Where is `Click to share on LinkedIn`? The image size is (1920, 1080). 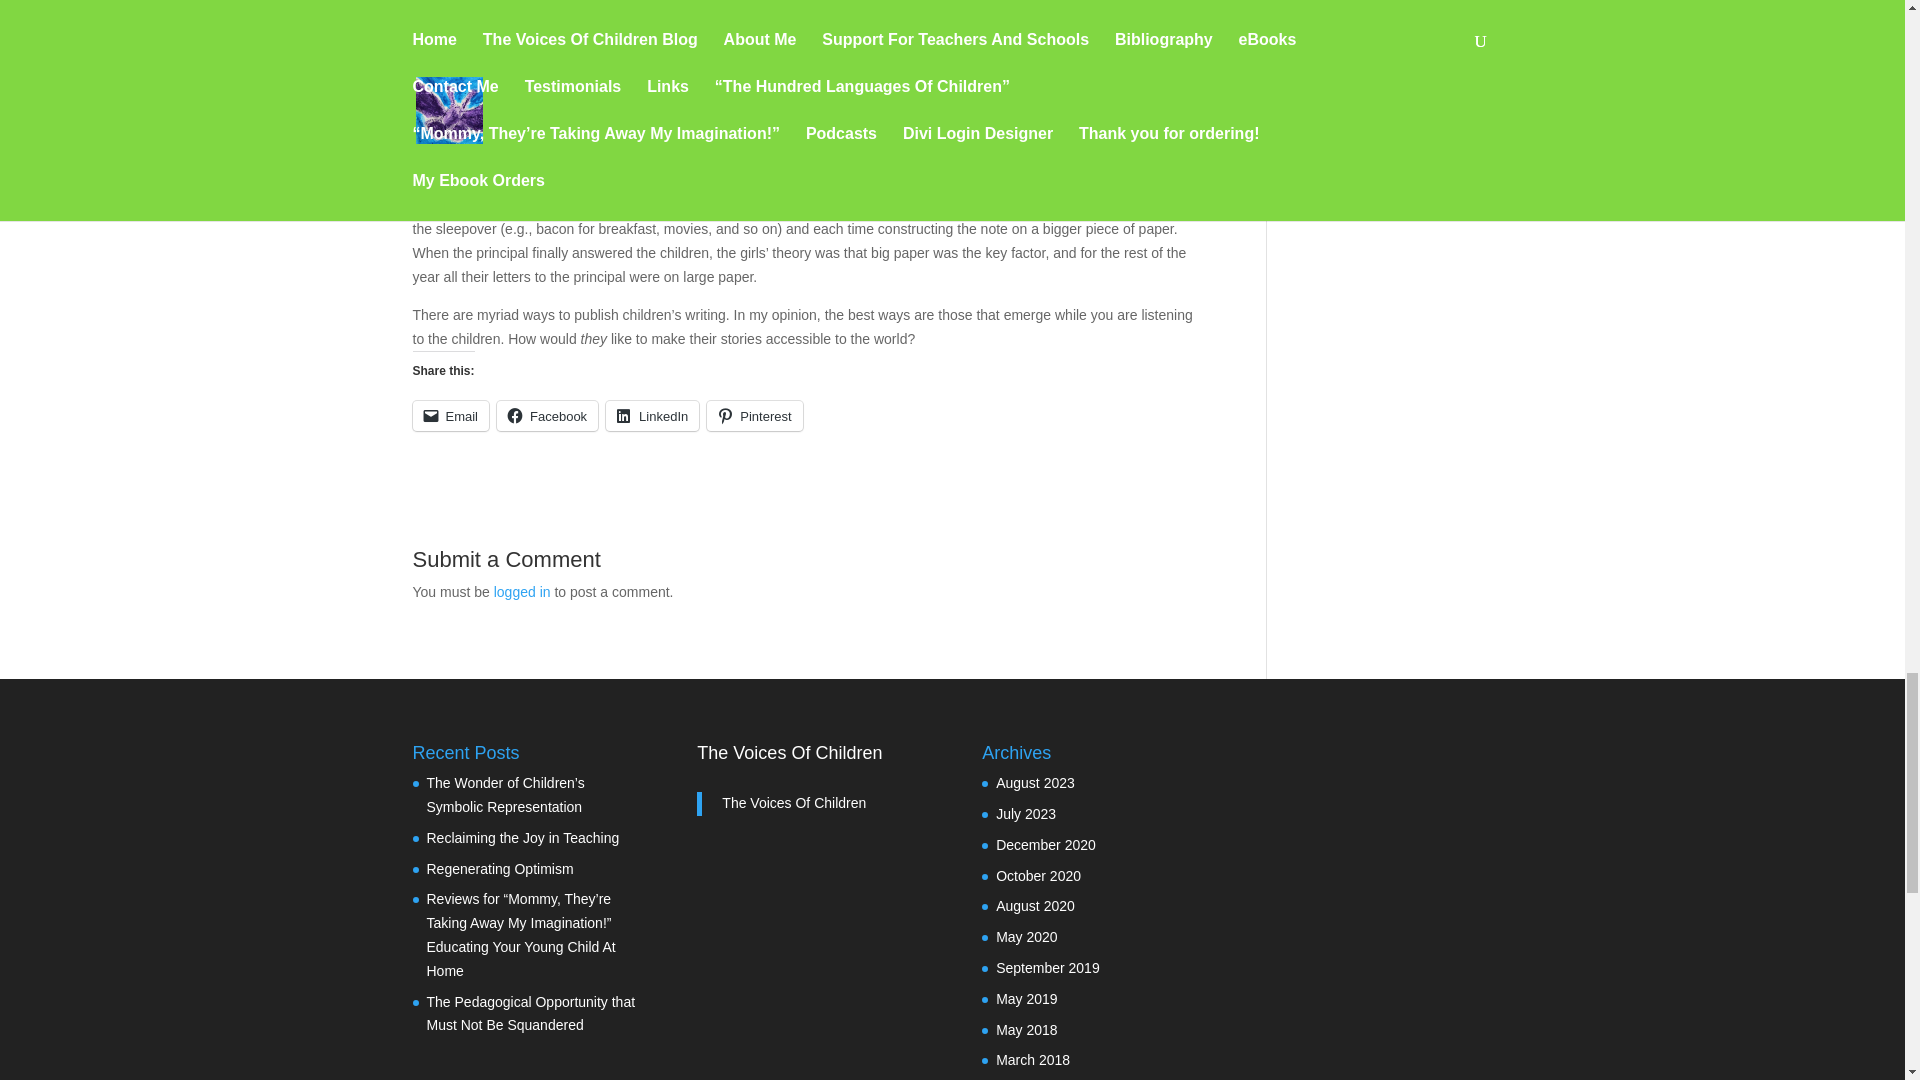
Click to share on LinkedIn is located at coordinates (652, 415).